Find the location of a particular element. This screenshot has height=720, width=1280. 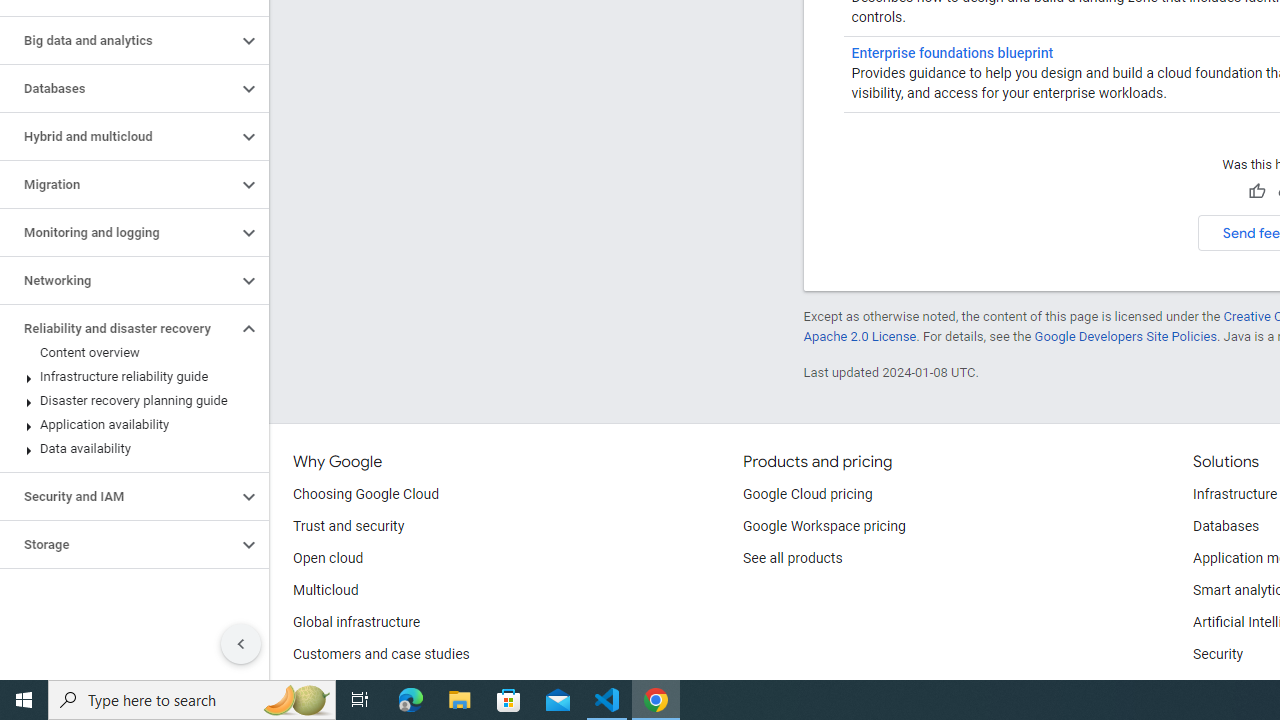

Security is located at coordinates (1218, 655).